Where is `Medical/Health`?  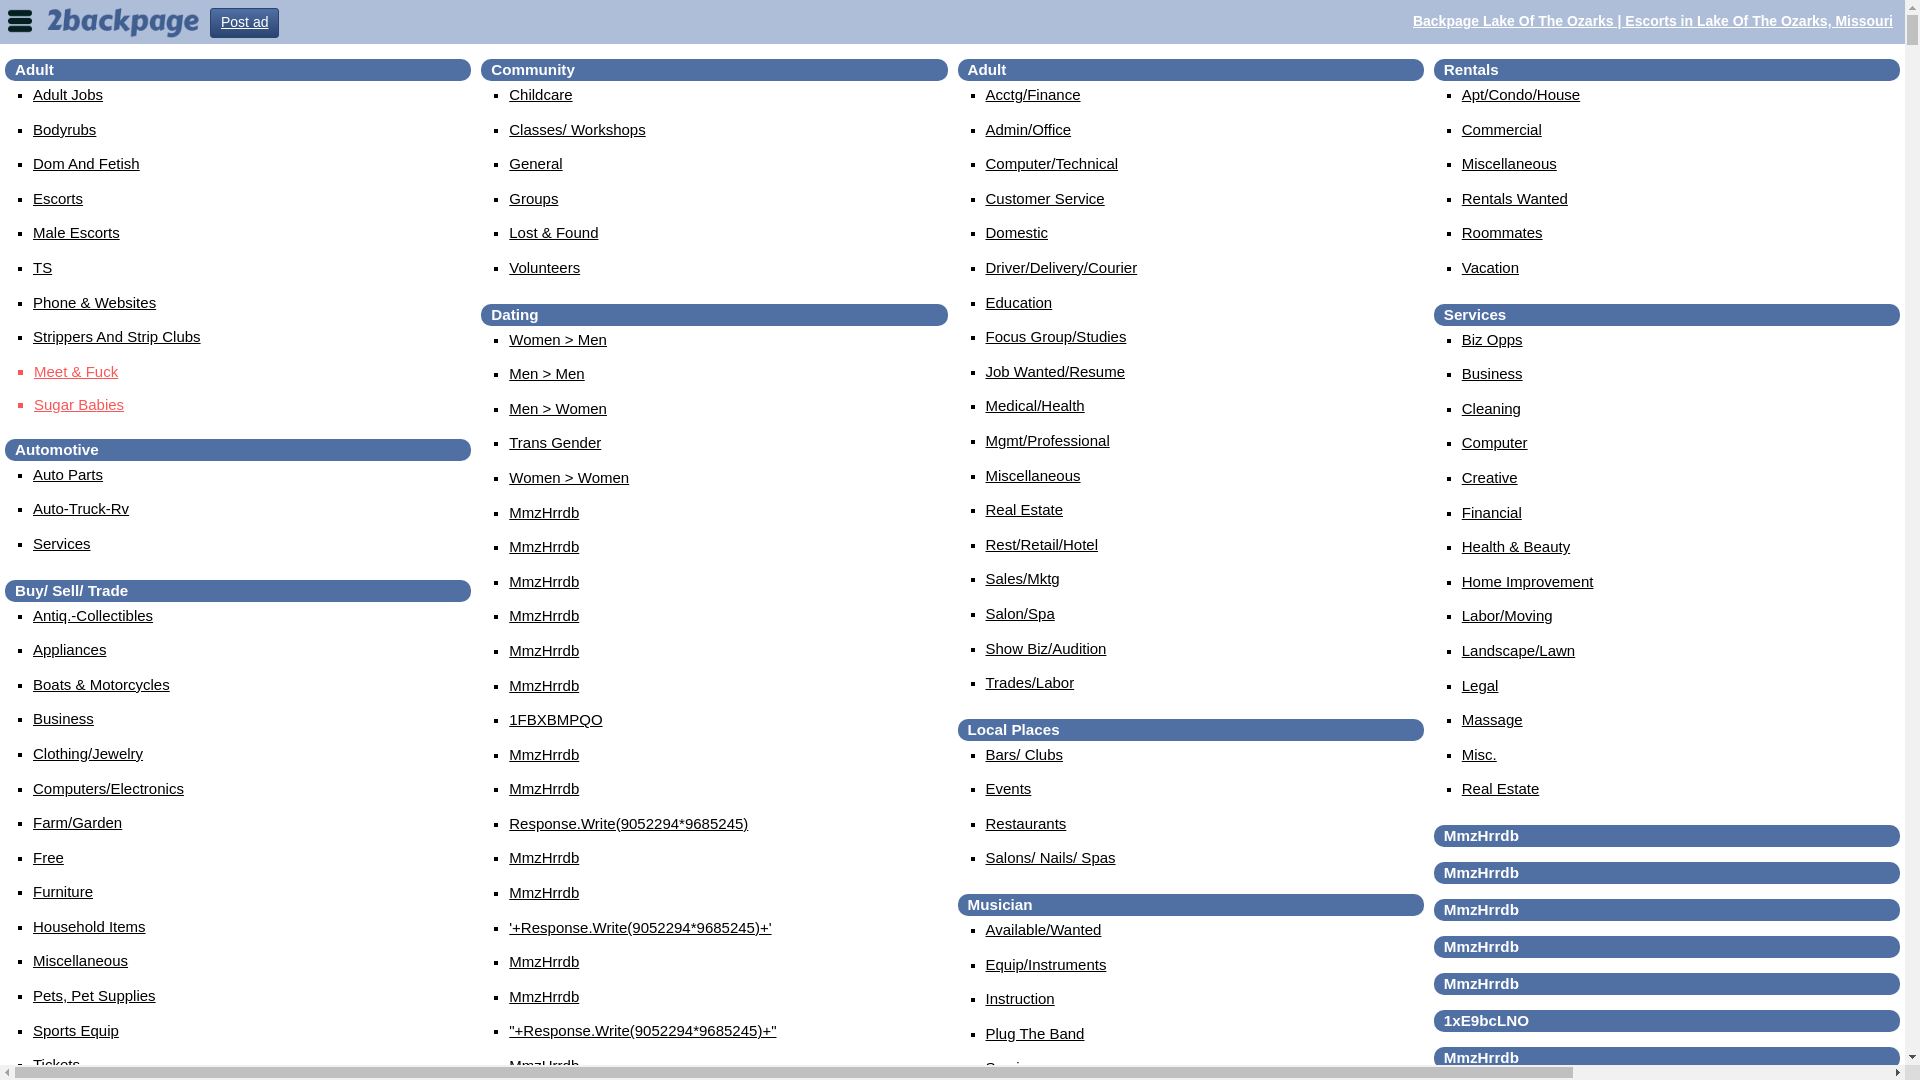
Medical/Health is located at coordinates (1036, 406).